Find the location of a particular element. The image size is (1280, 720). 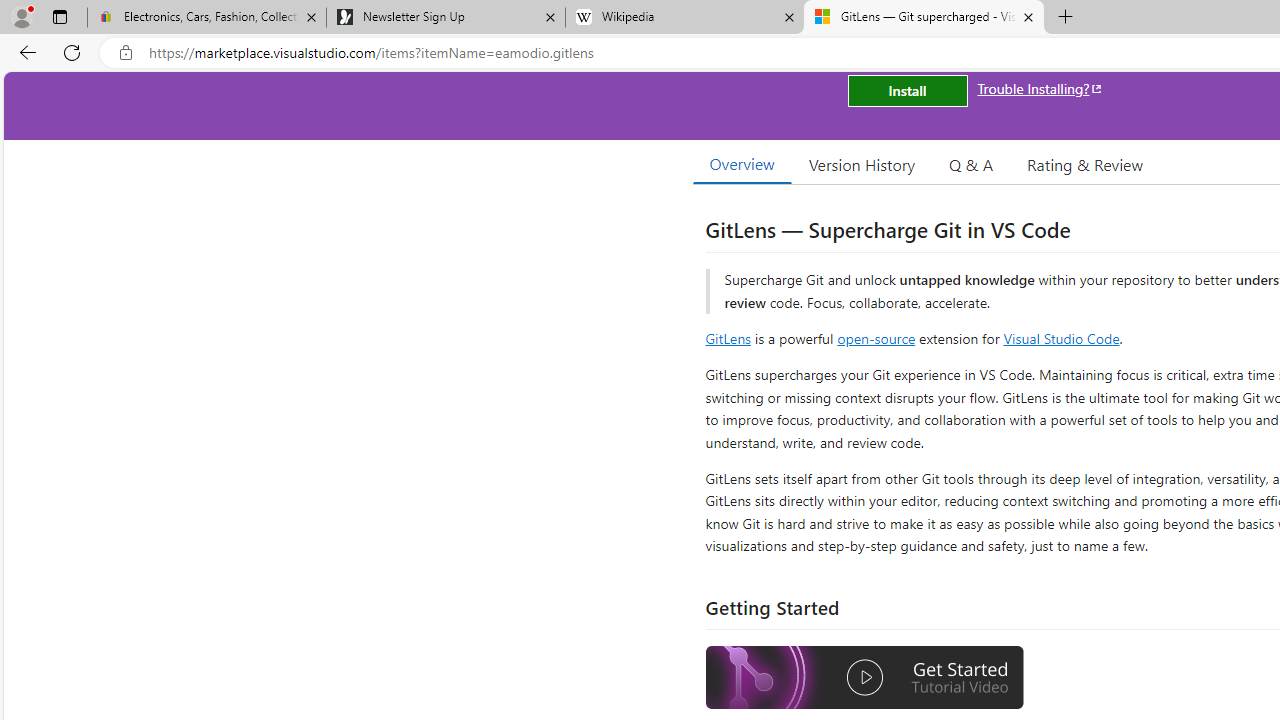

Version History is located at coordinates (862, 164).